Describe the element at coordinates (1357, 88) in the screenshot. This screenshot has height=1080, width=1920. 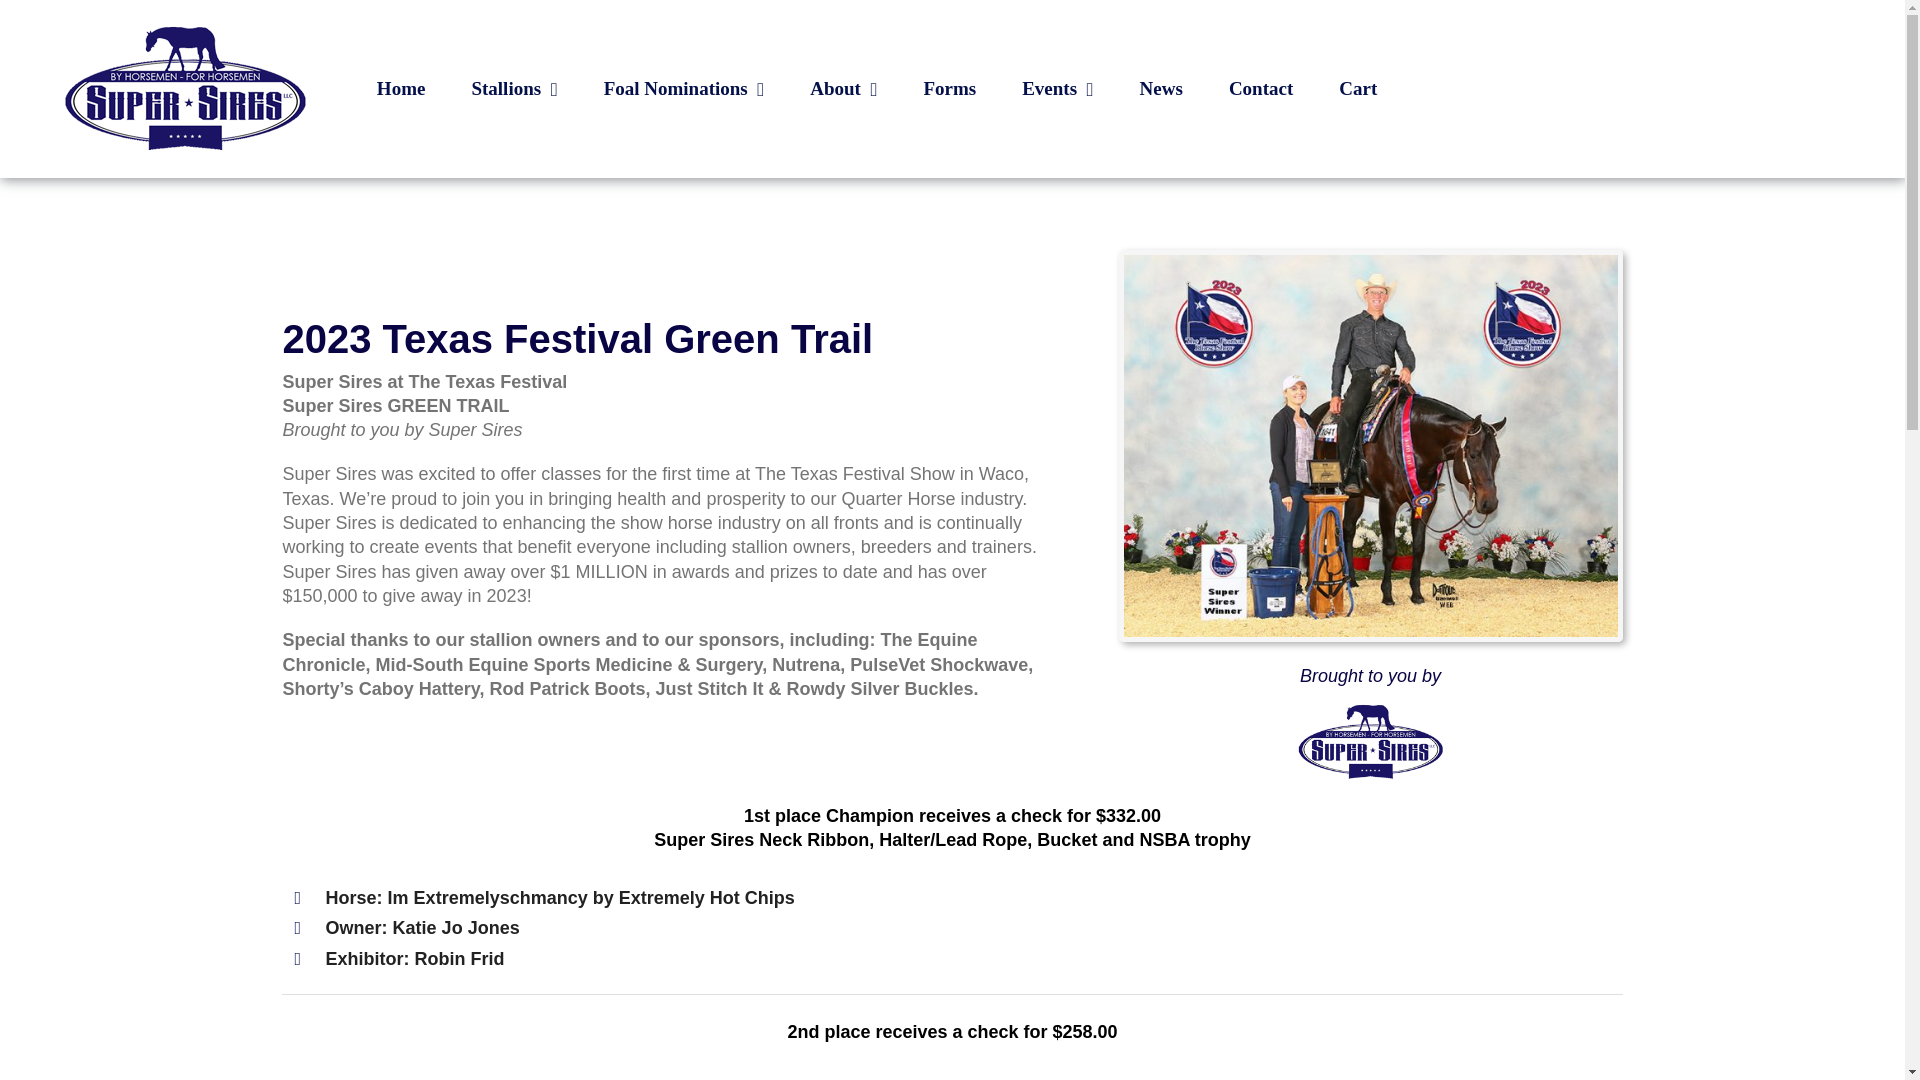
I see `Cart` at that location.